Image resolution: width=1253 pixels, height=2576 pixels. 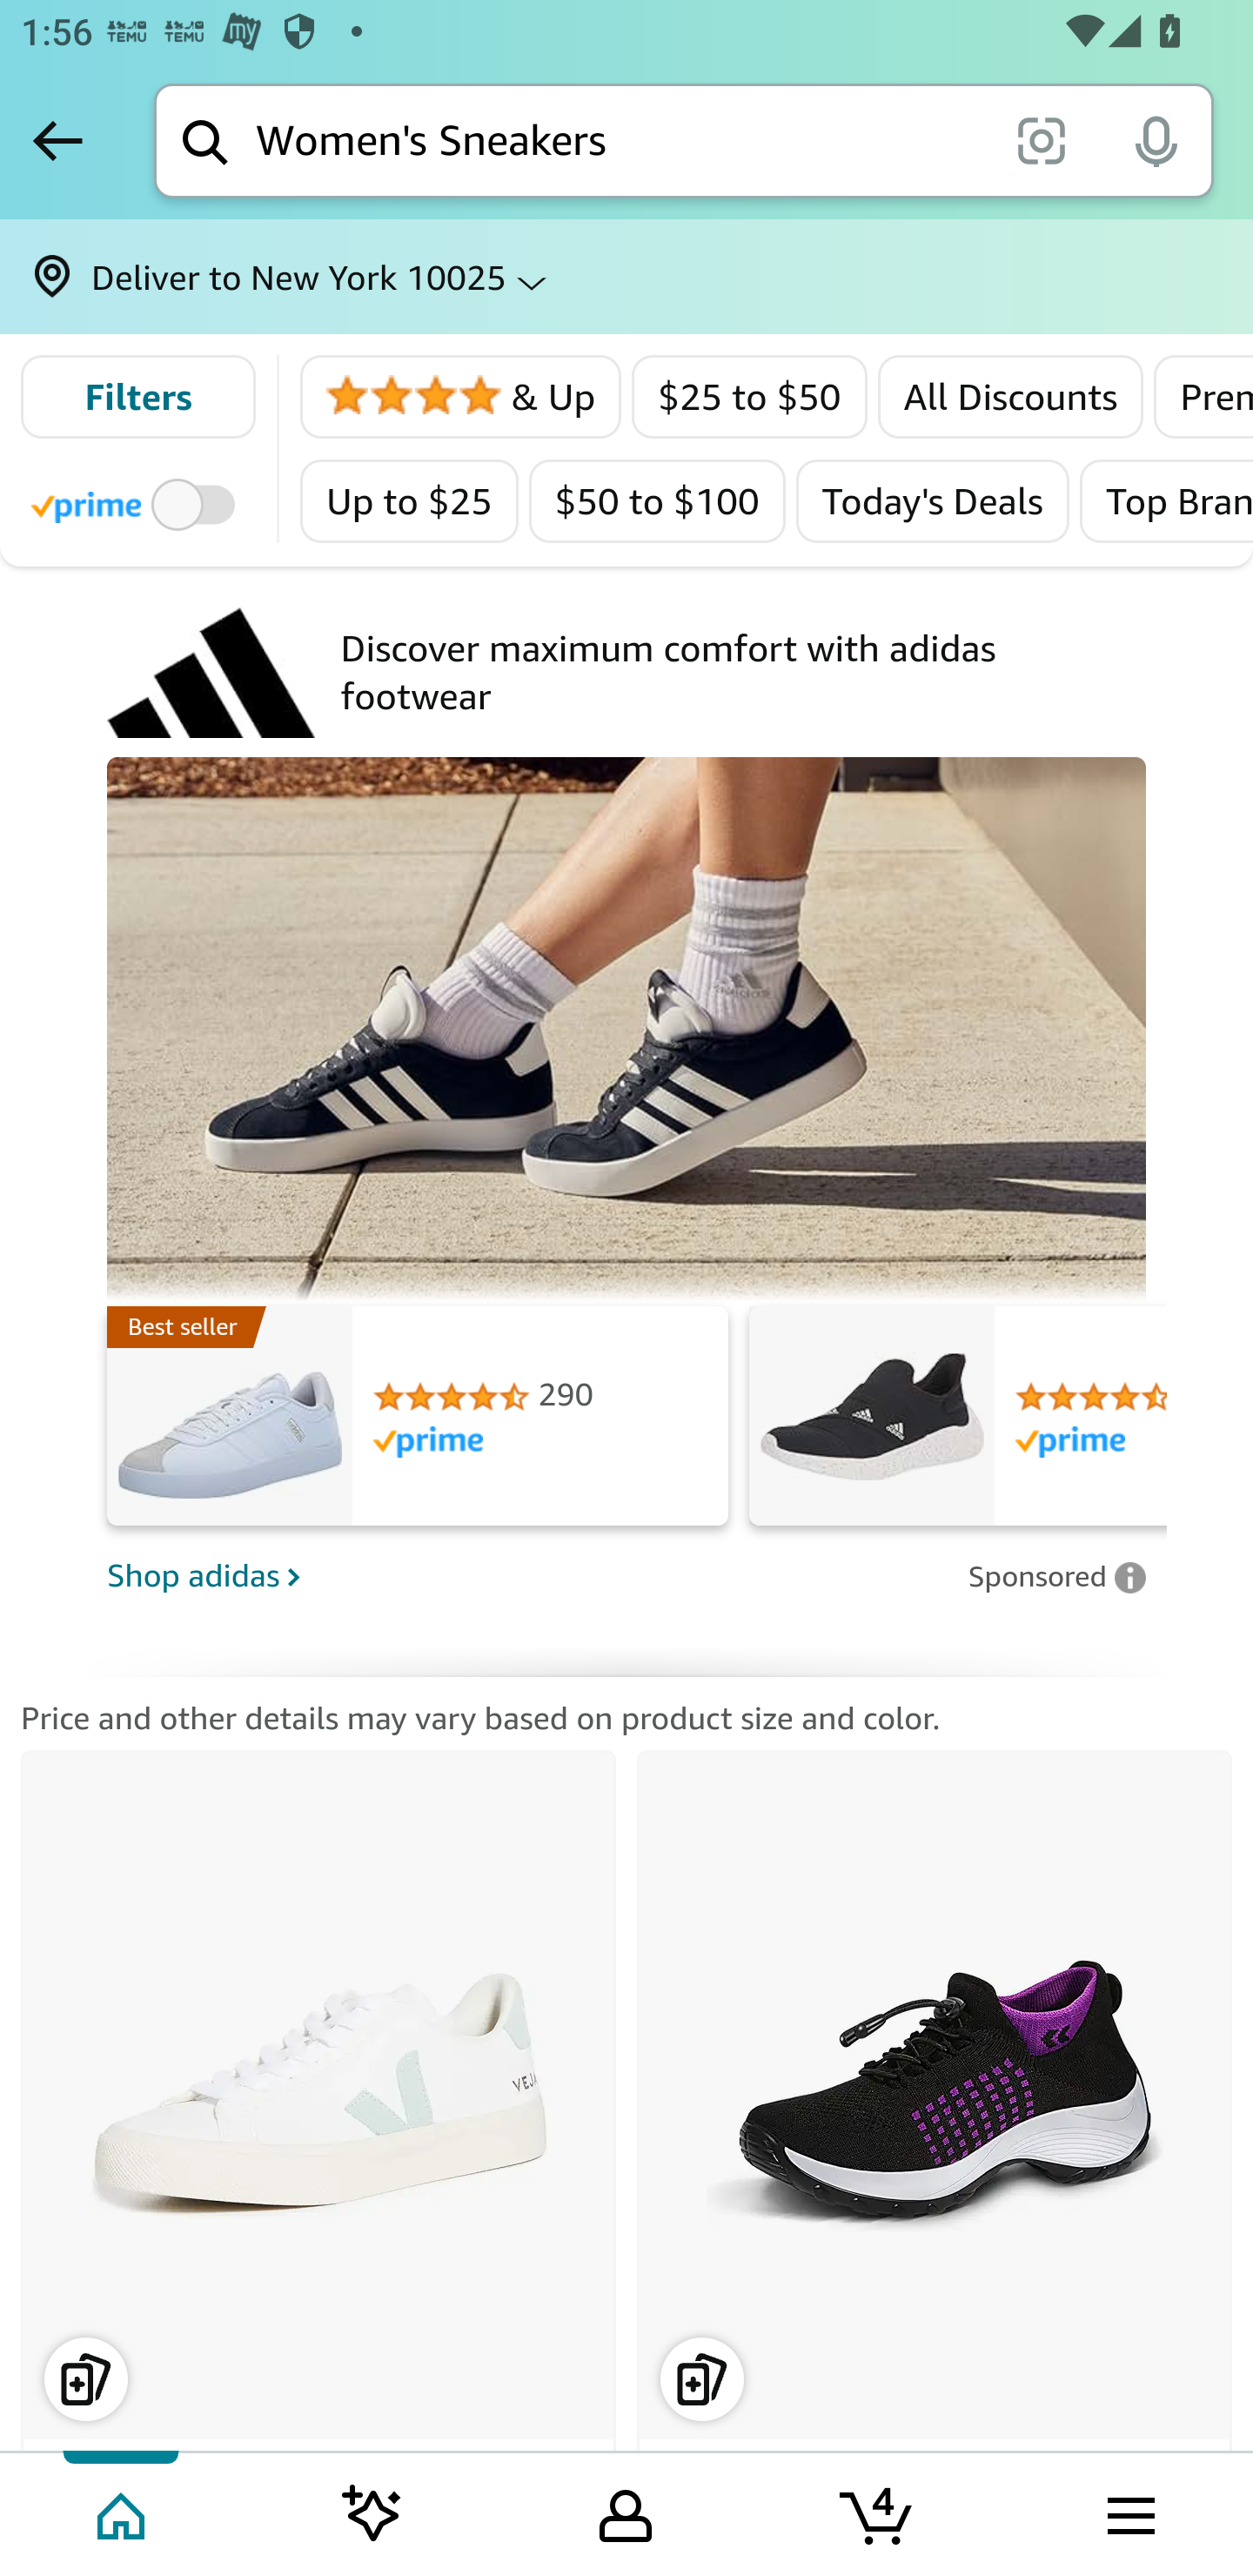 What do you see at coordinates (878, 2512) in the screenshot?
I see `Cart 4 items Tab 4 of 5 4` at bounding box center [878, 2512].